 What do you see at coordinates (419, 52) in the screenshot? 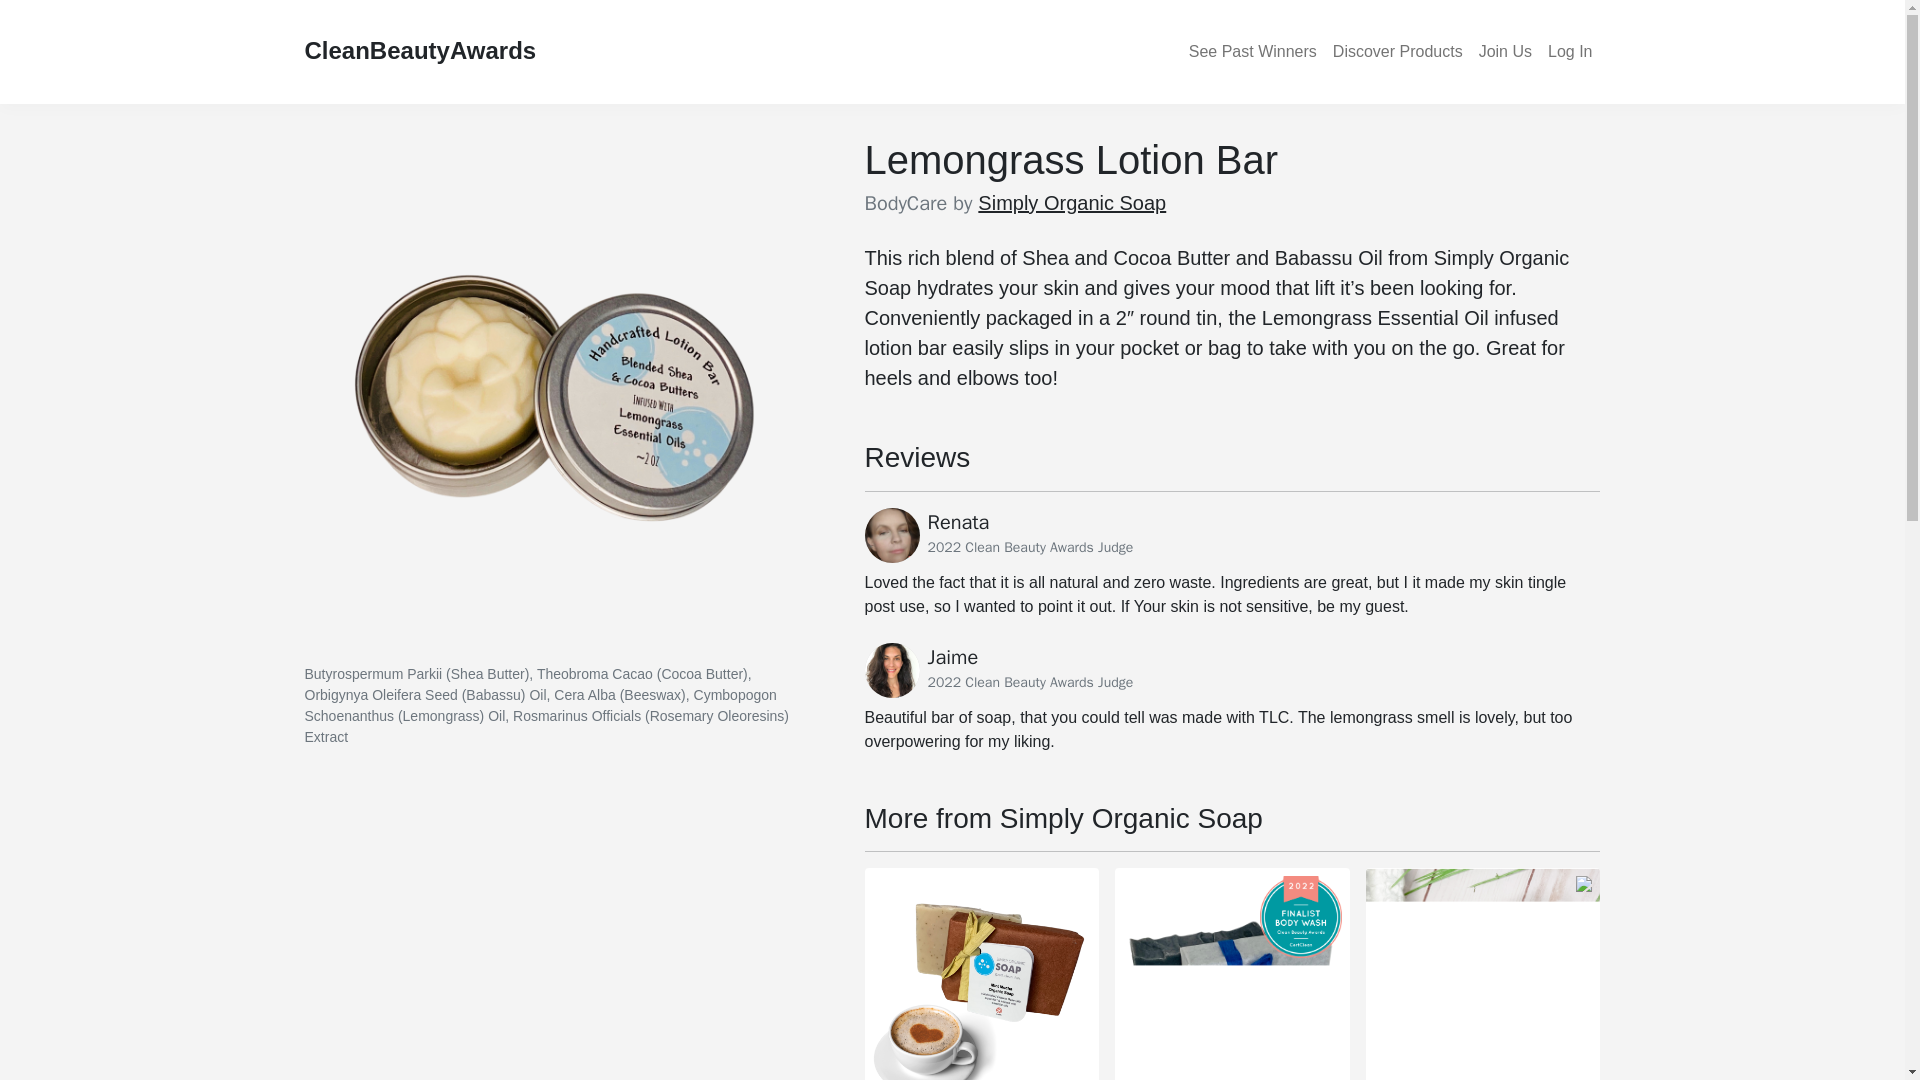
I see `CleanBeautyAwards` at bounding box center [419, 52].